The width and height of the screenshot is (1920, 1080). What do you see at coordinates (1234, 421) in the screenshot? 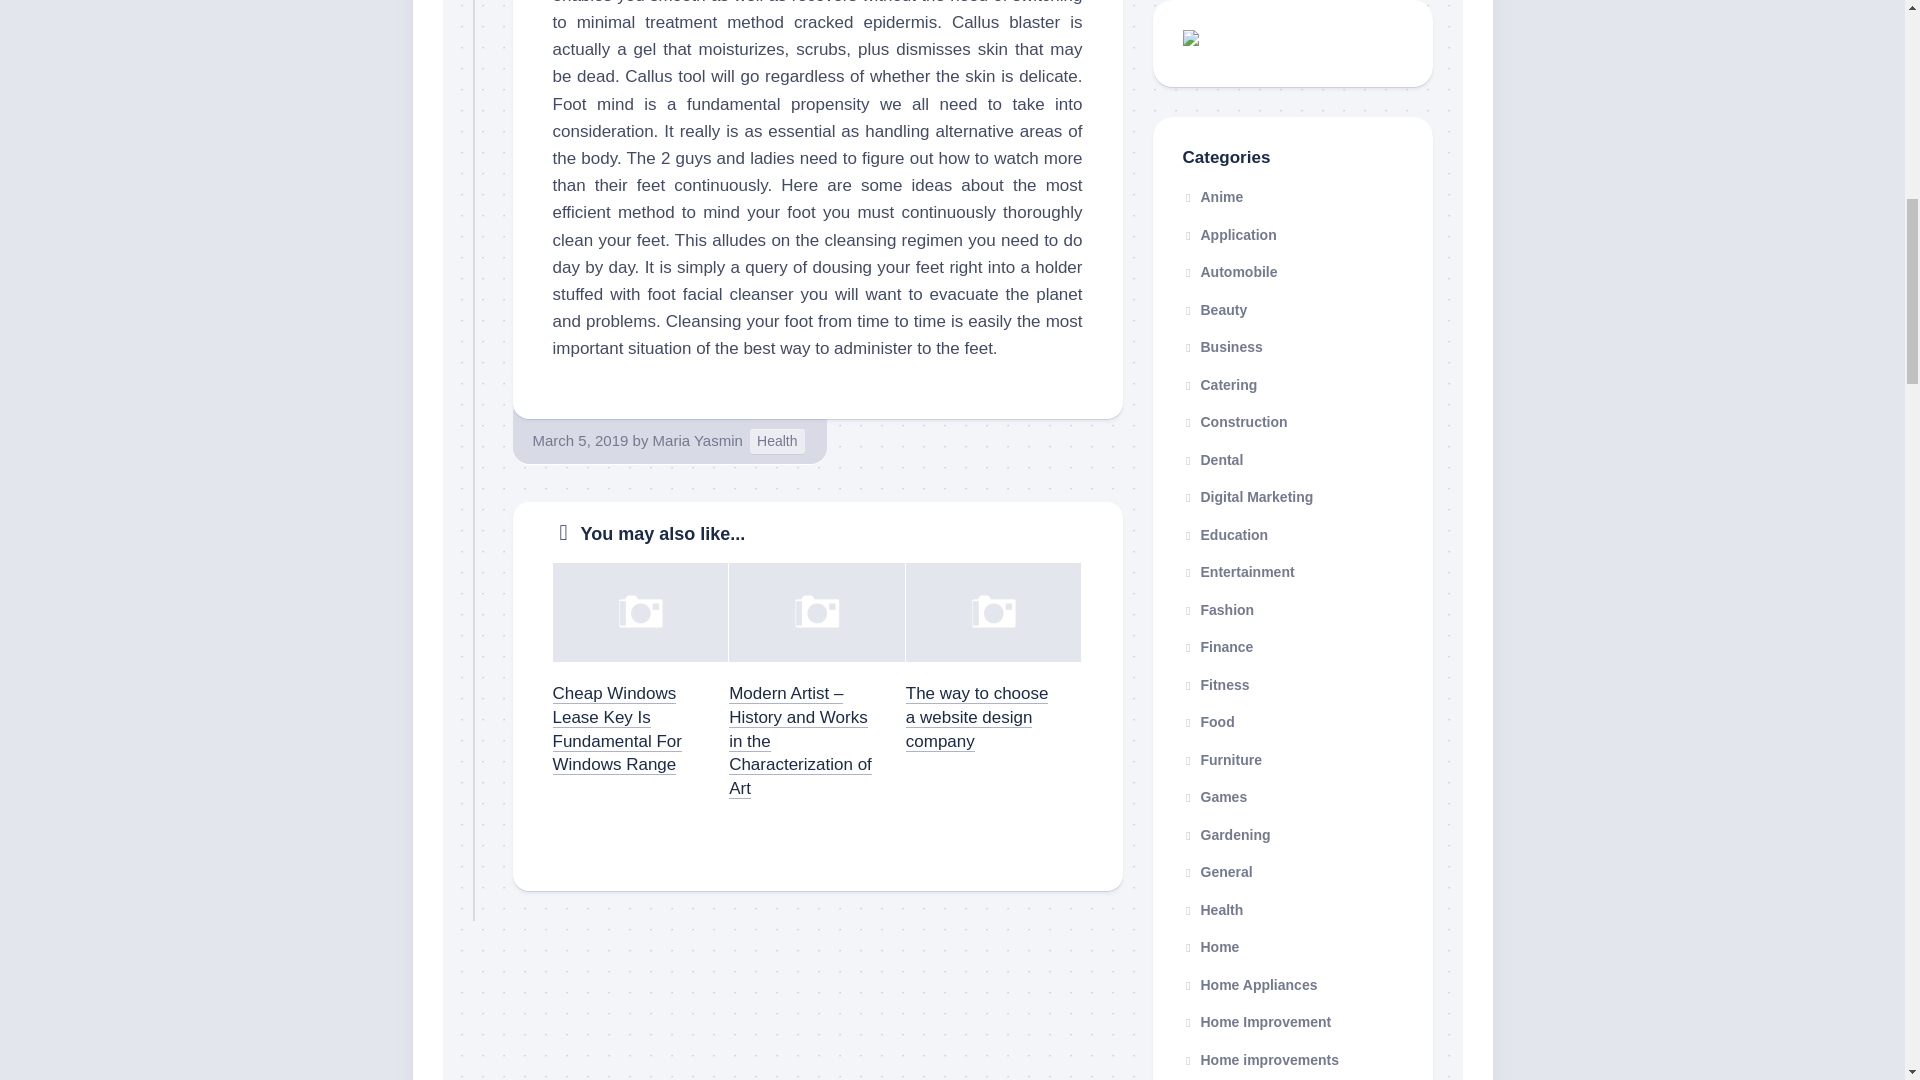
I see `Construction` at bounding box center [1234, 421].